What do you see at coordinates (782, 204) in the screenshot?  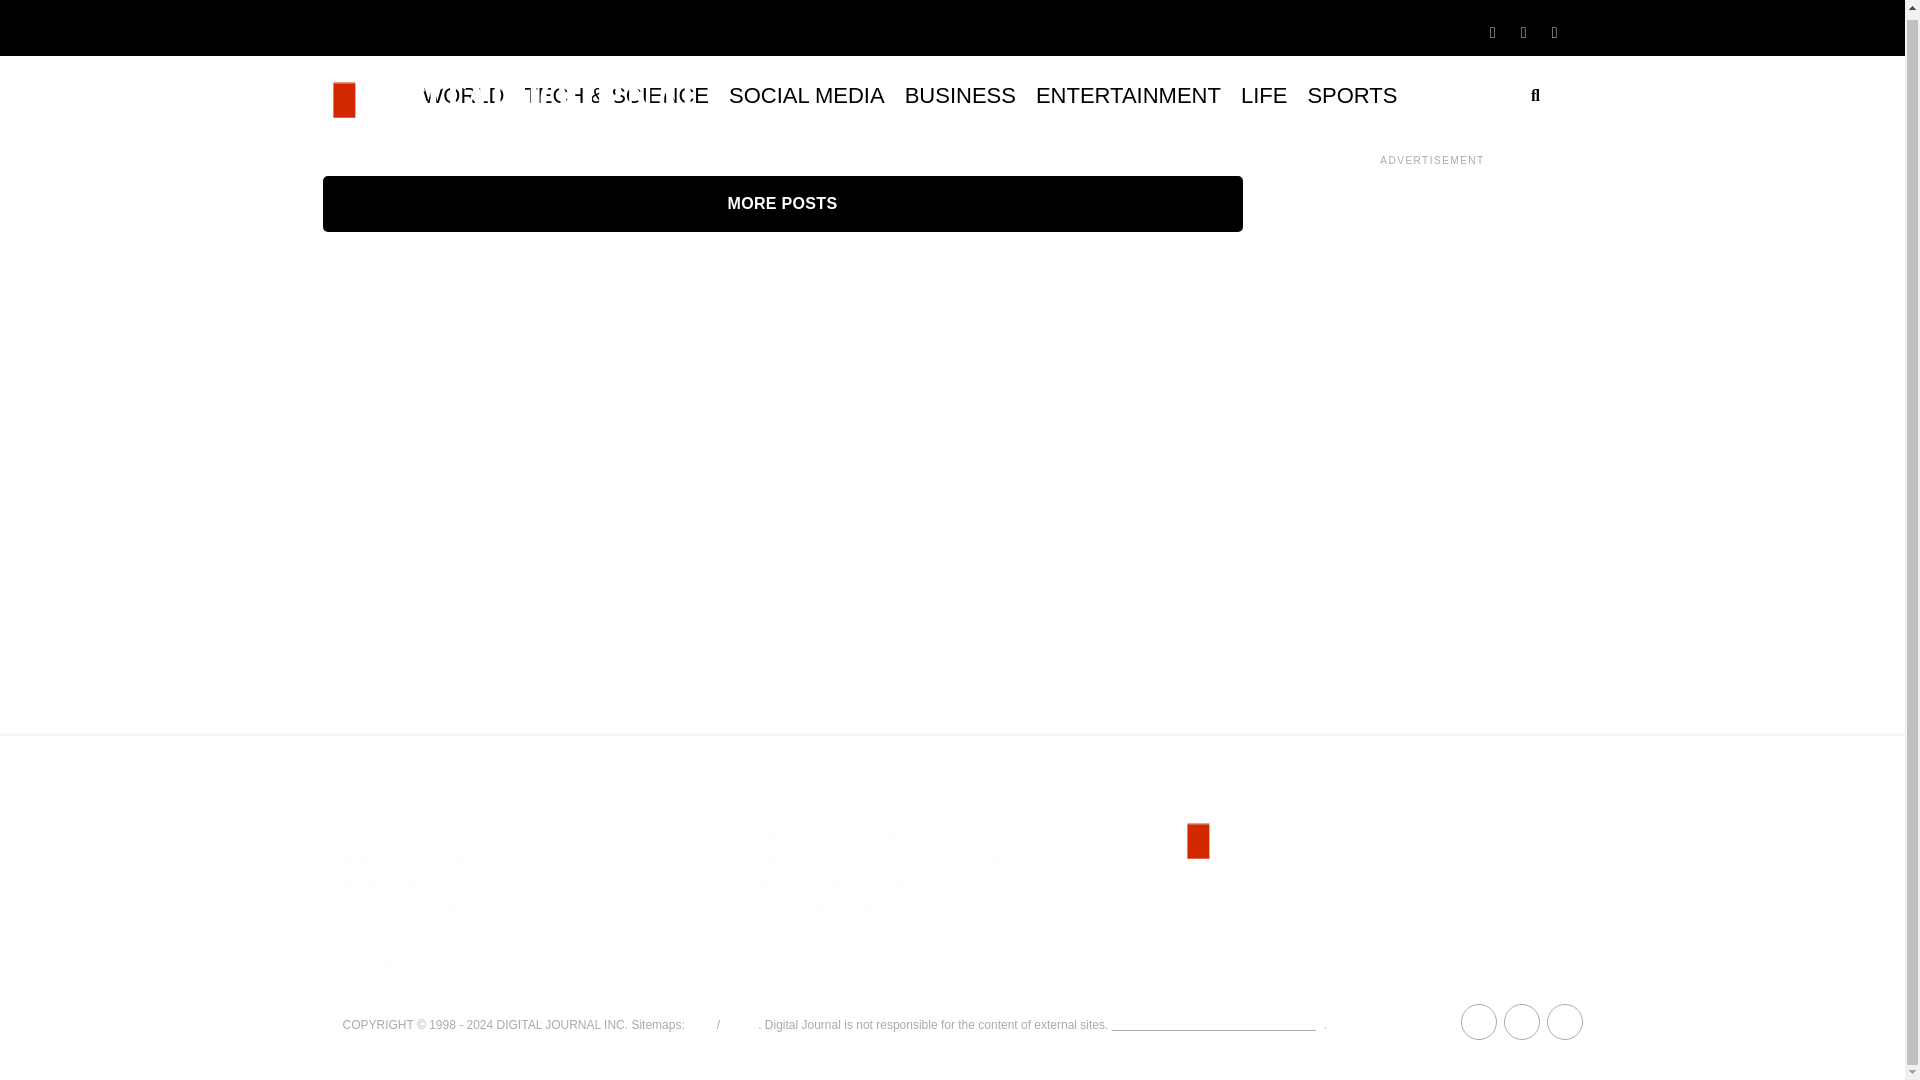 I see `MORE POSTS` at bounding box center [782, 204].